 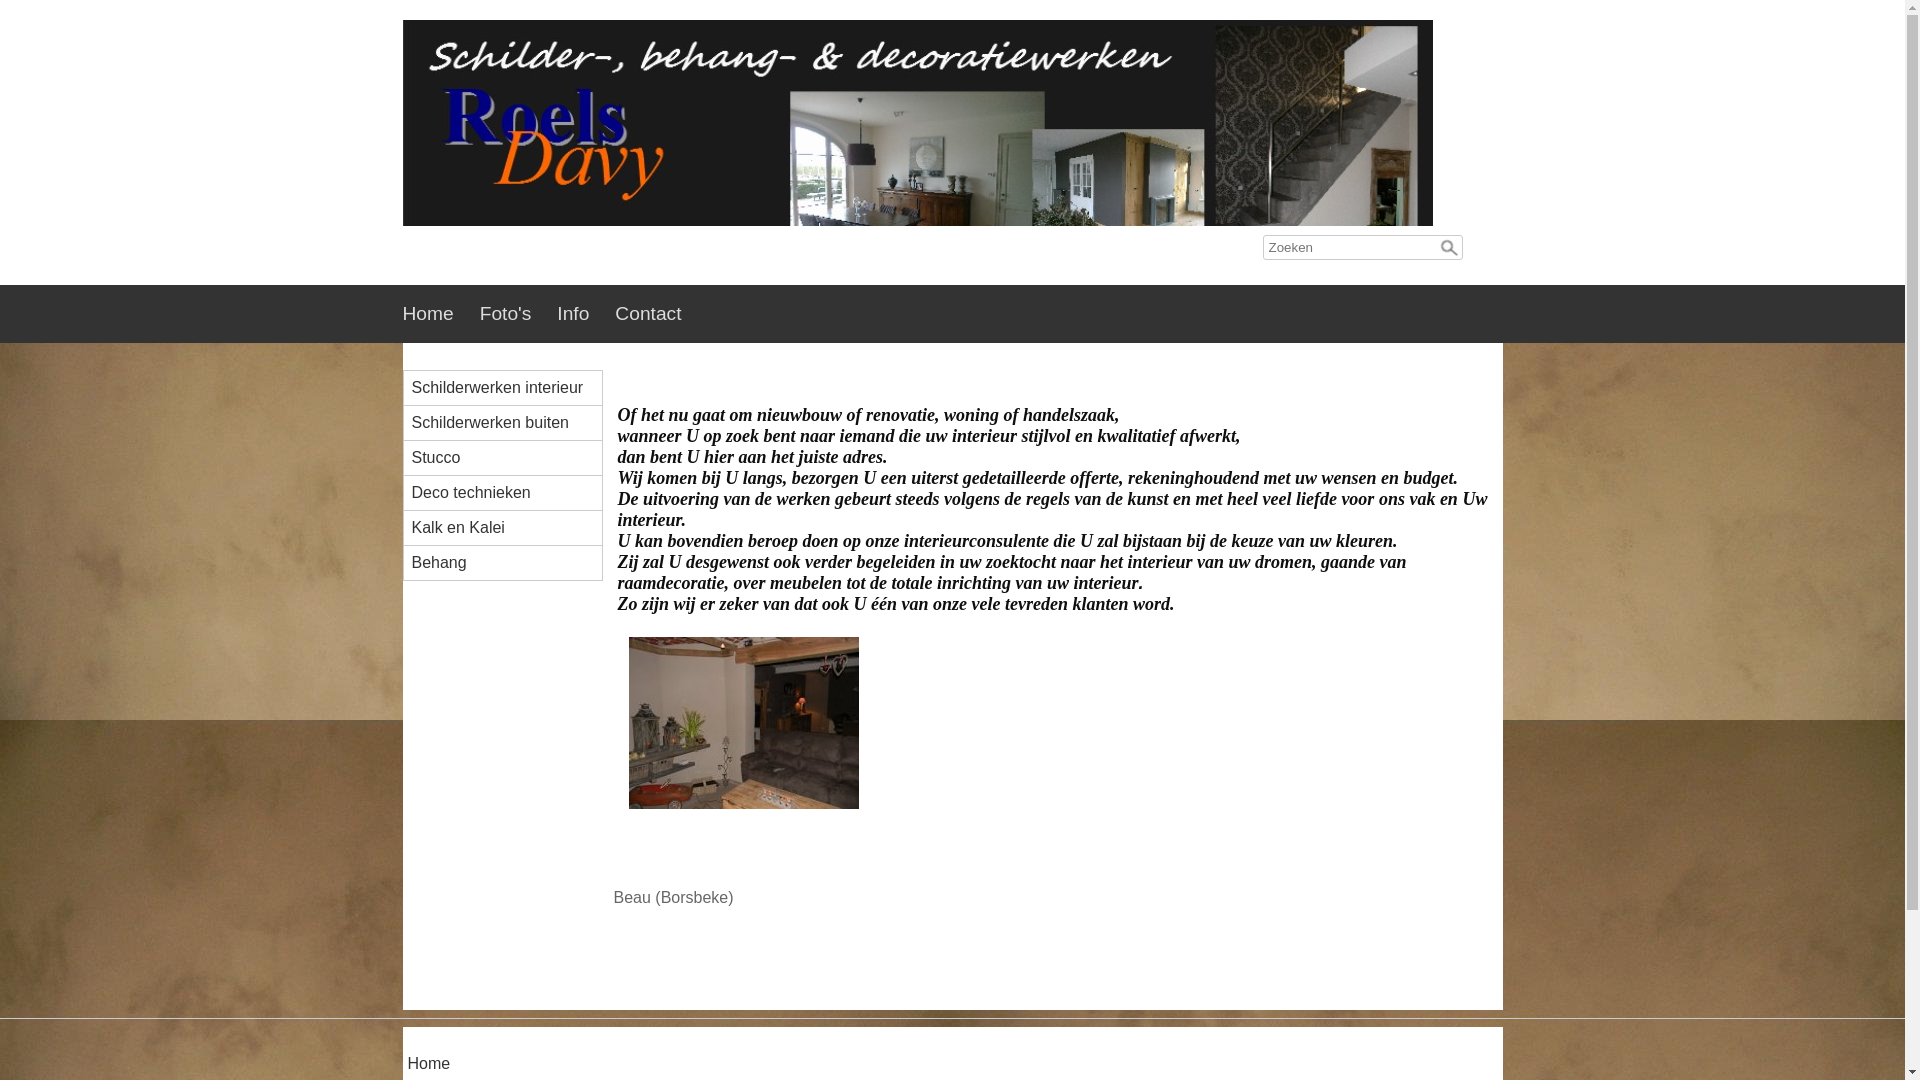 What do you see at coordinates (586, 314) in the screenshot?
I see `Info` at bounding box center [586, 314].